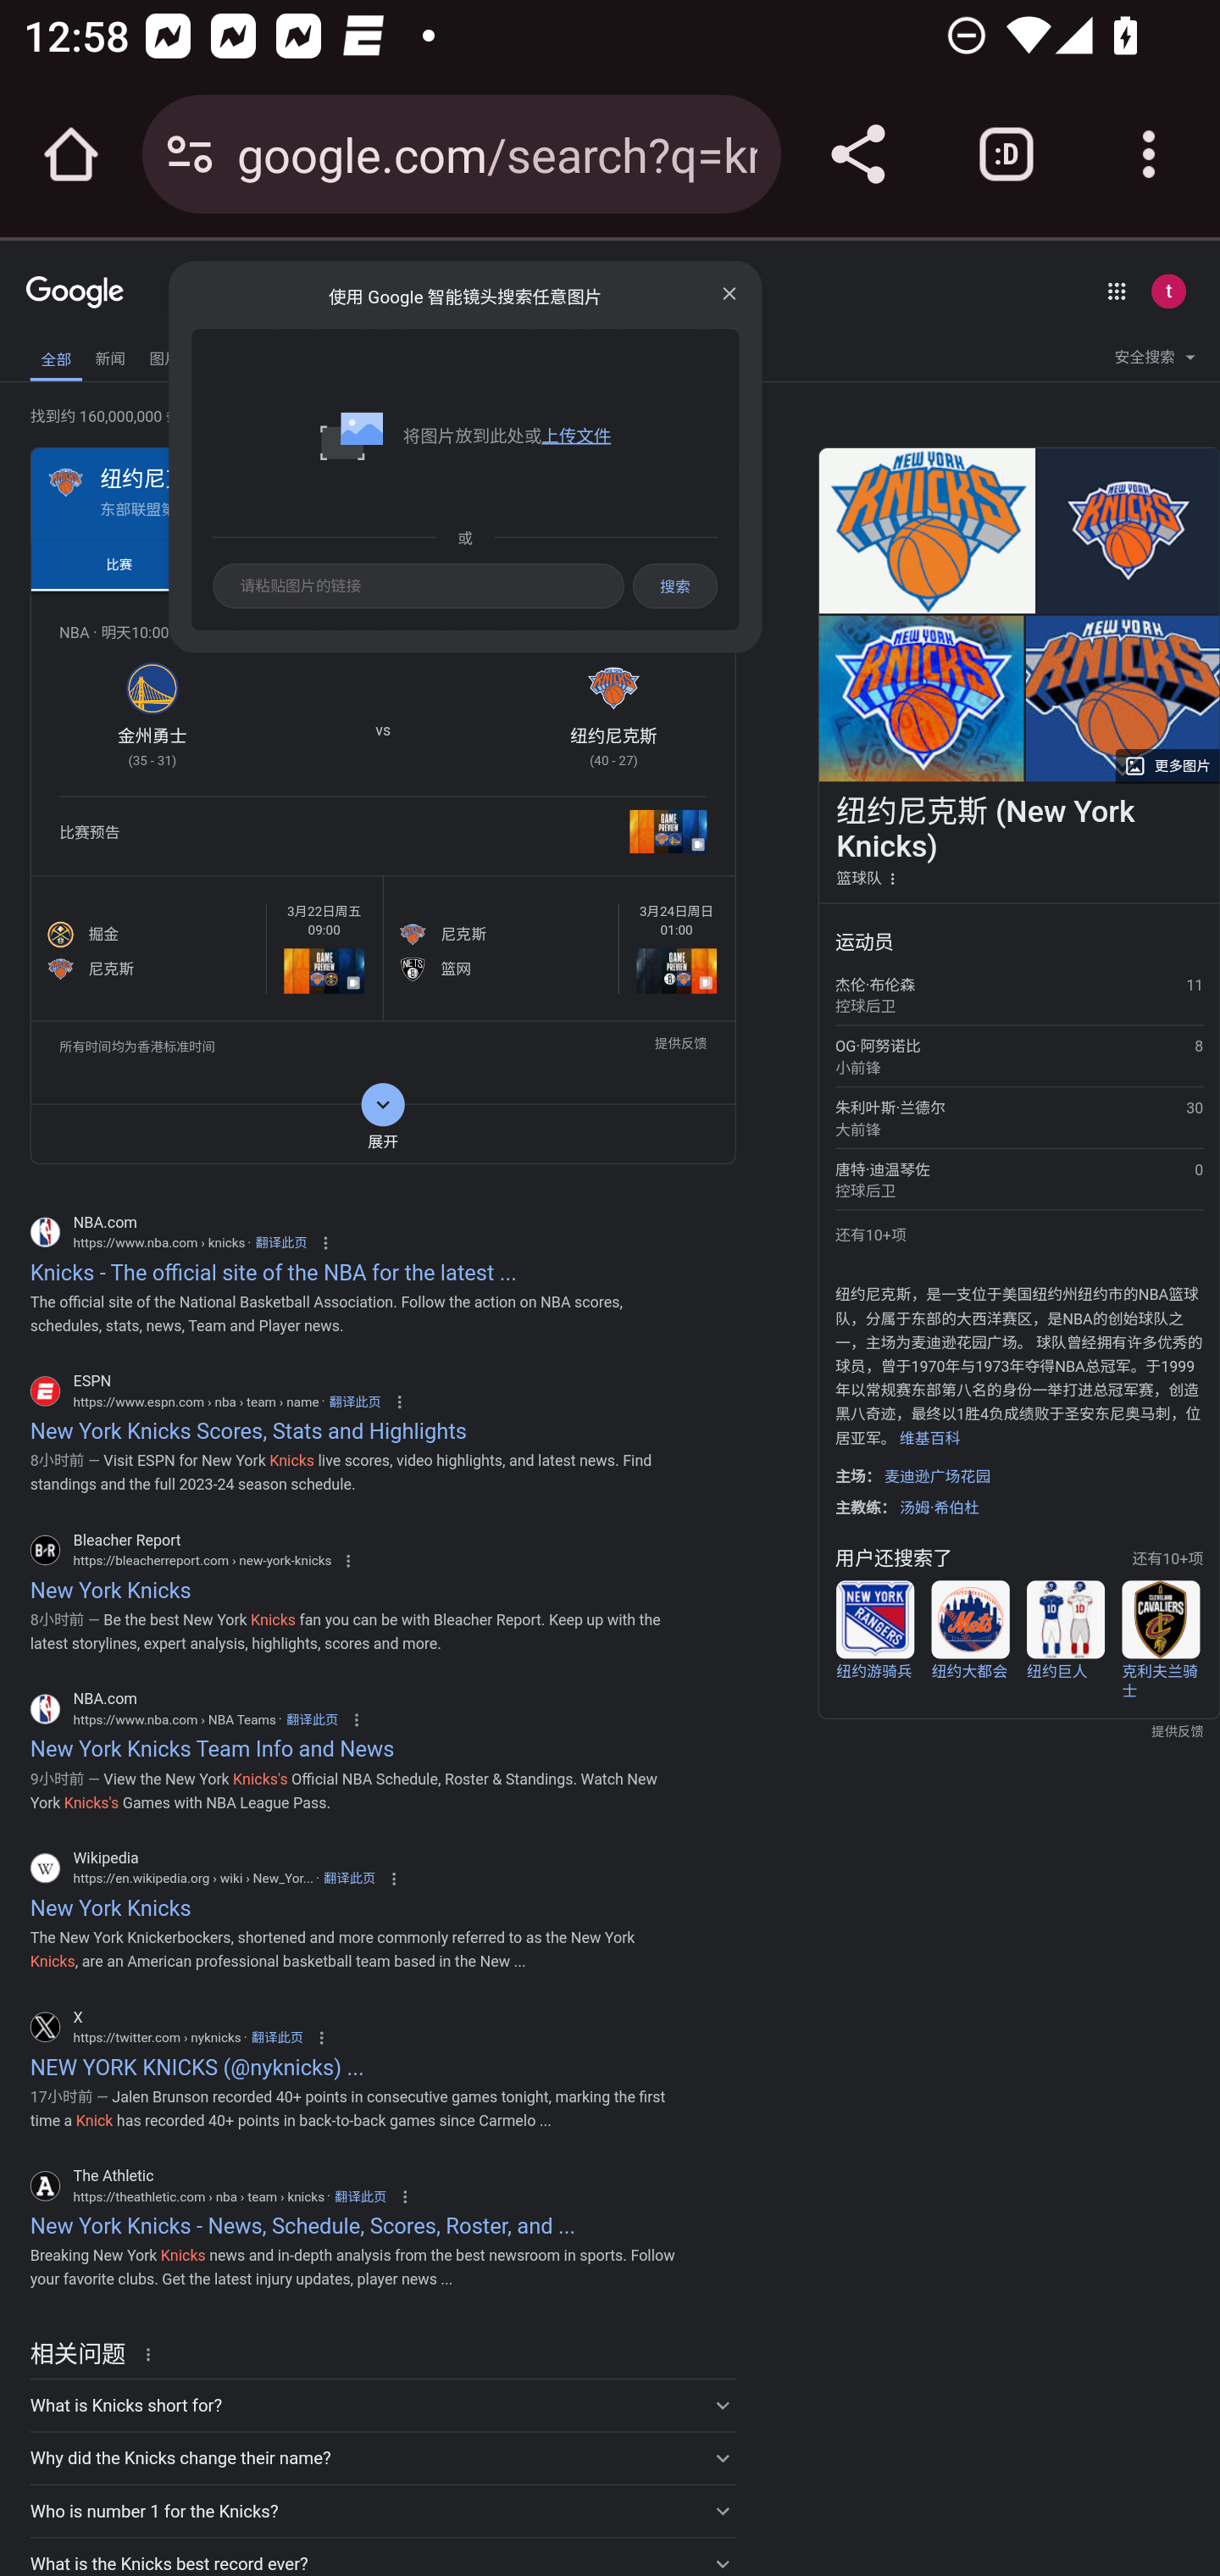  I want to click on 更多, so click(337, 356).